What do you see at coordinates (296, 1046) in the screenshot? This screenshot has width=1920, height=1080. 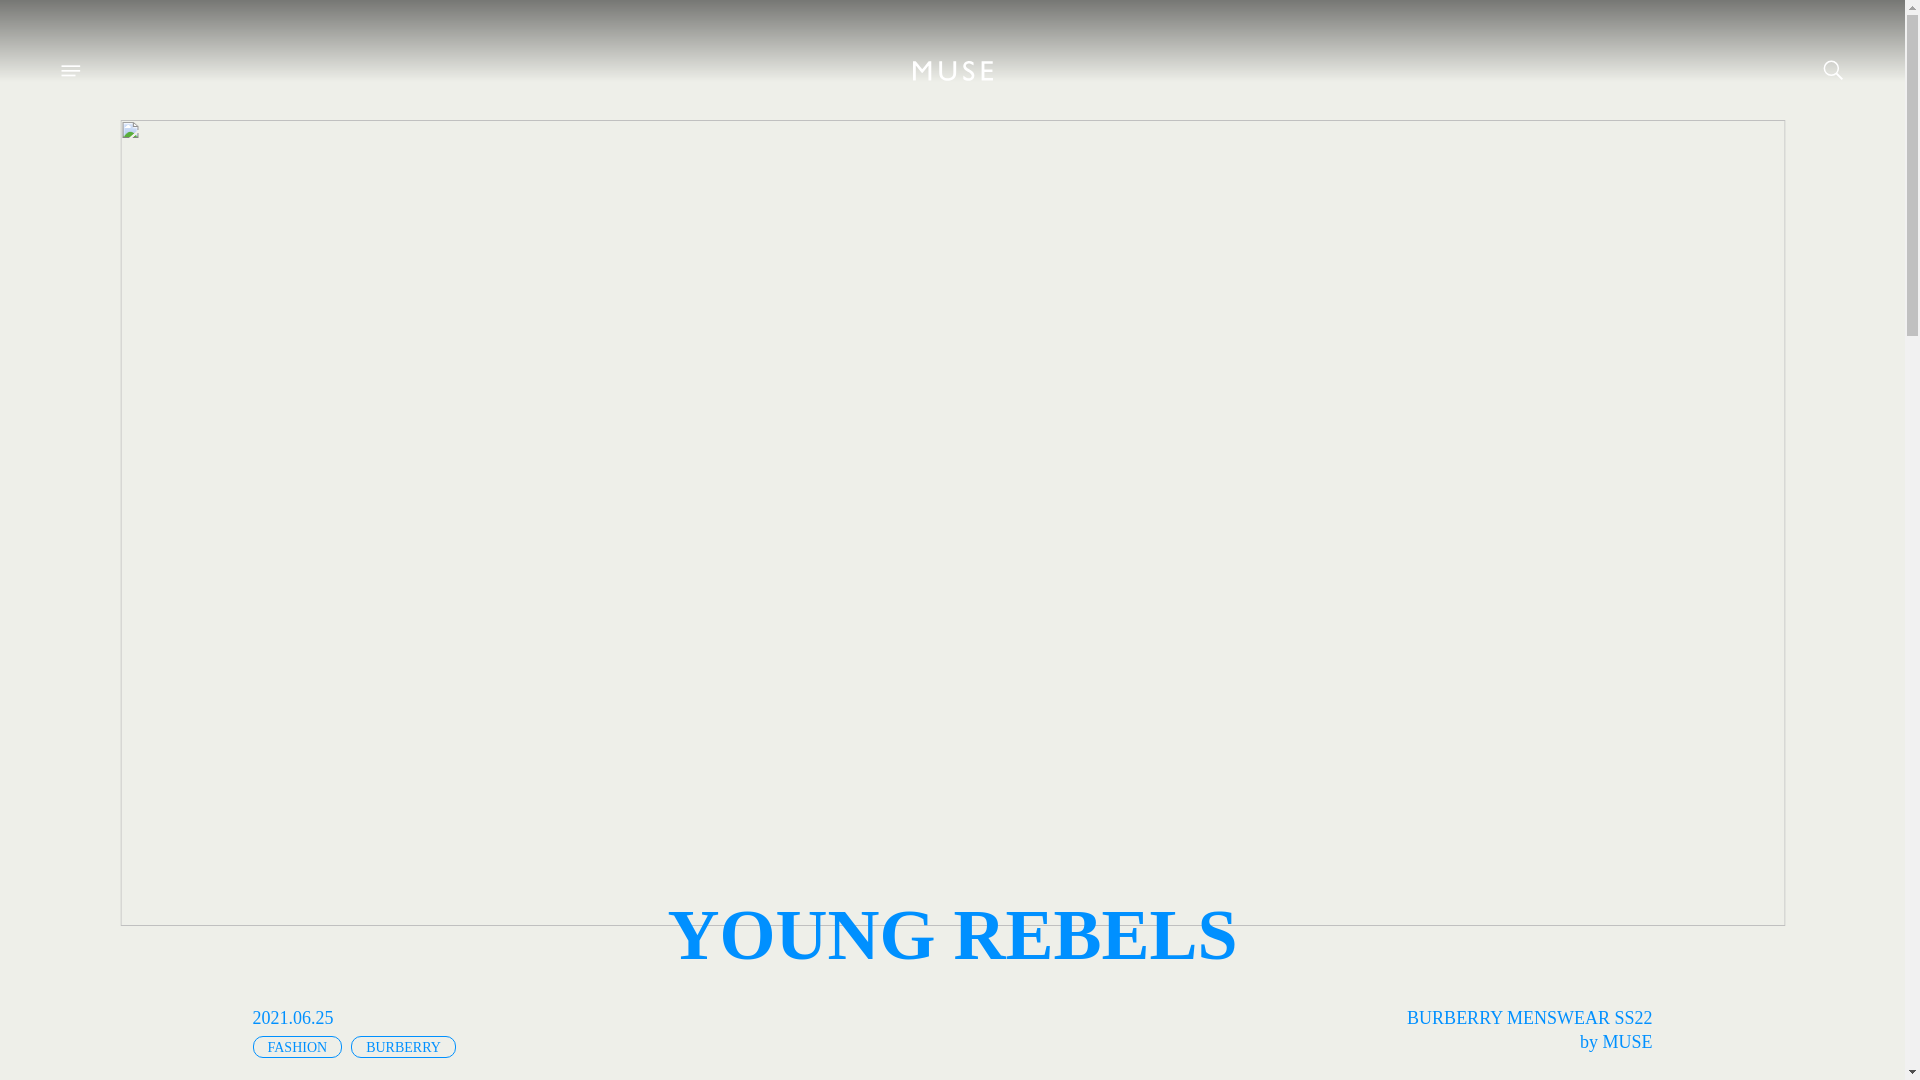 I see `FASHION` at bounding box center [296, 1046].